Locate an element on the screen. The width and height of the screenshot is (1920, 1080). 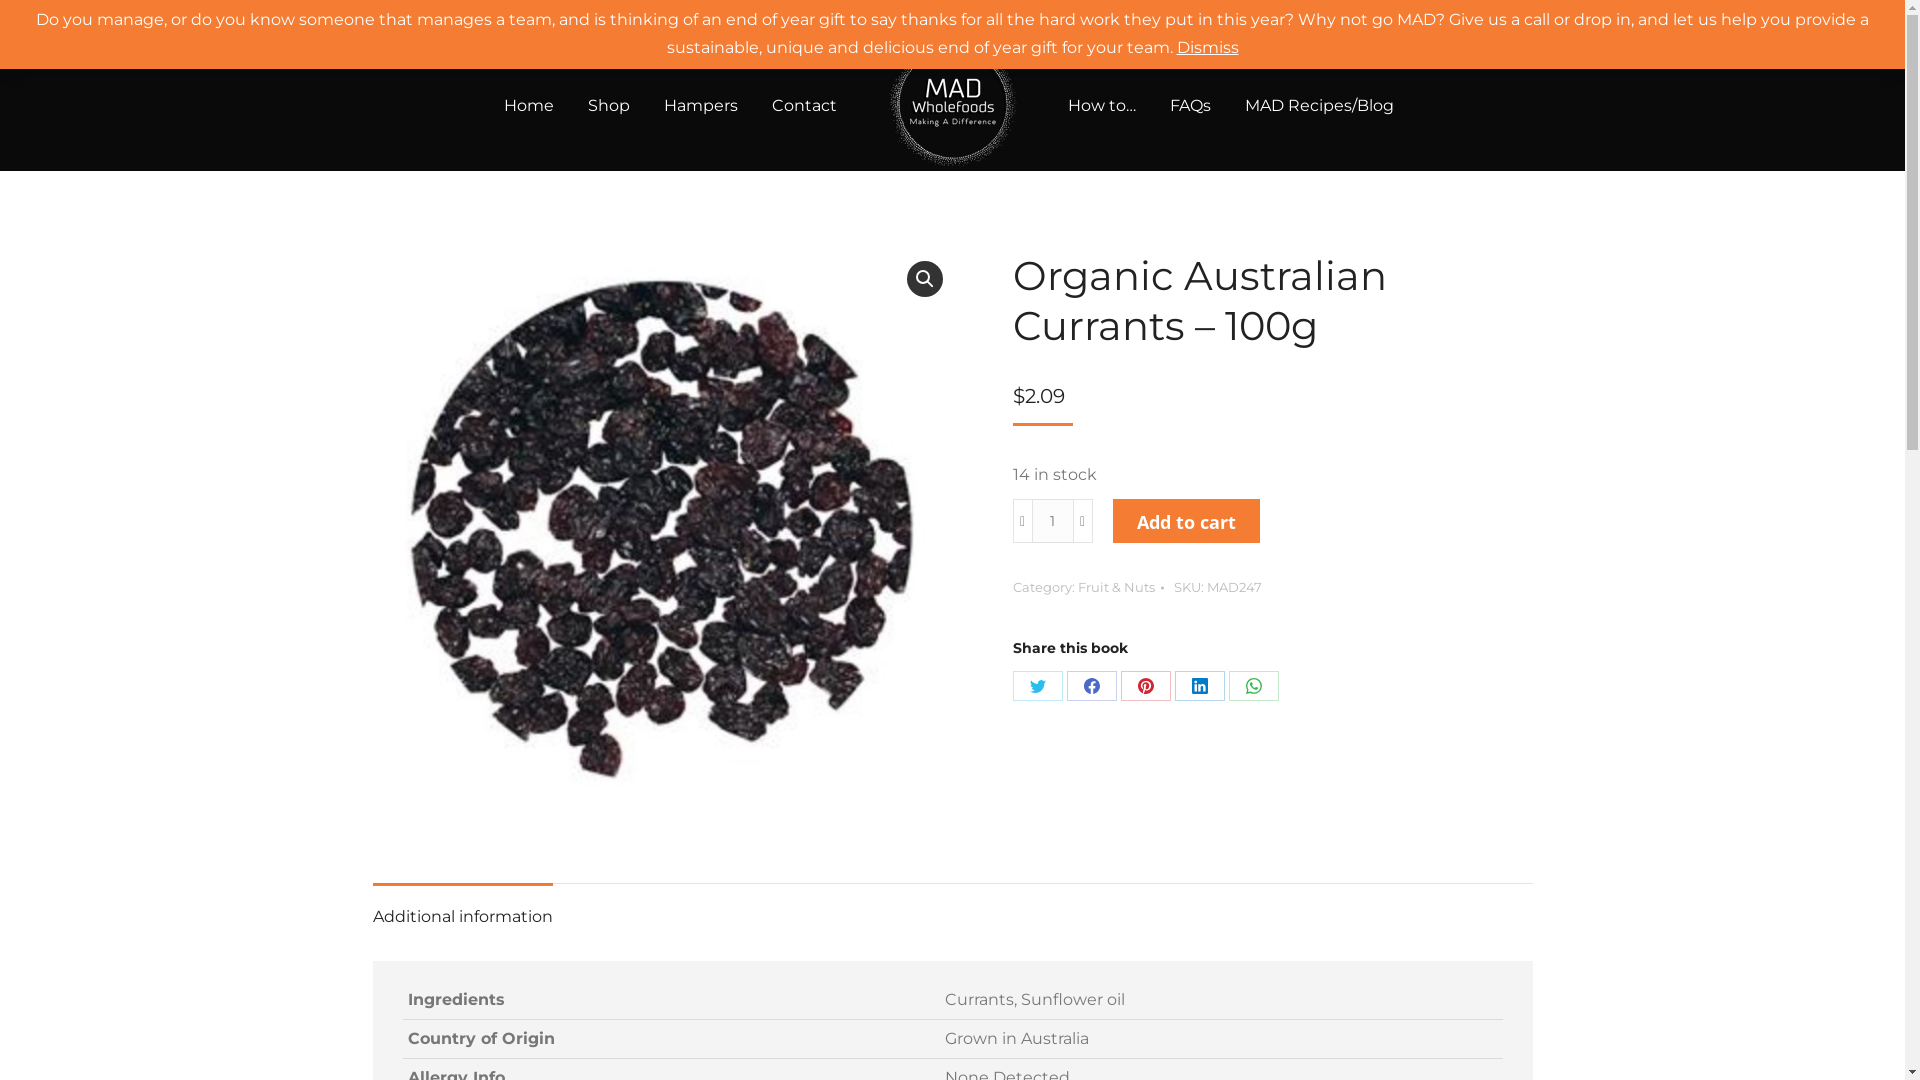
FAQs is located at coordinates (1190, 105).